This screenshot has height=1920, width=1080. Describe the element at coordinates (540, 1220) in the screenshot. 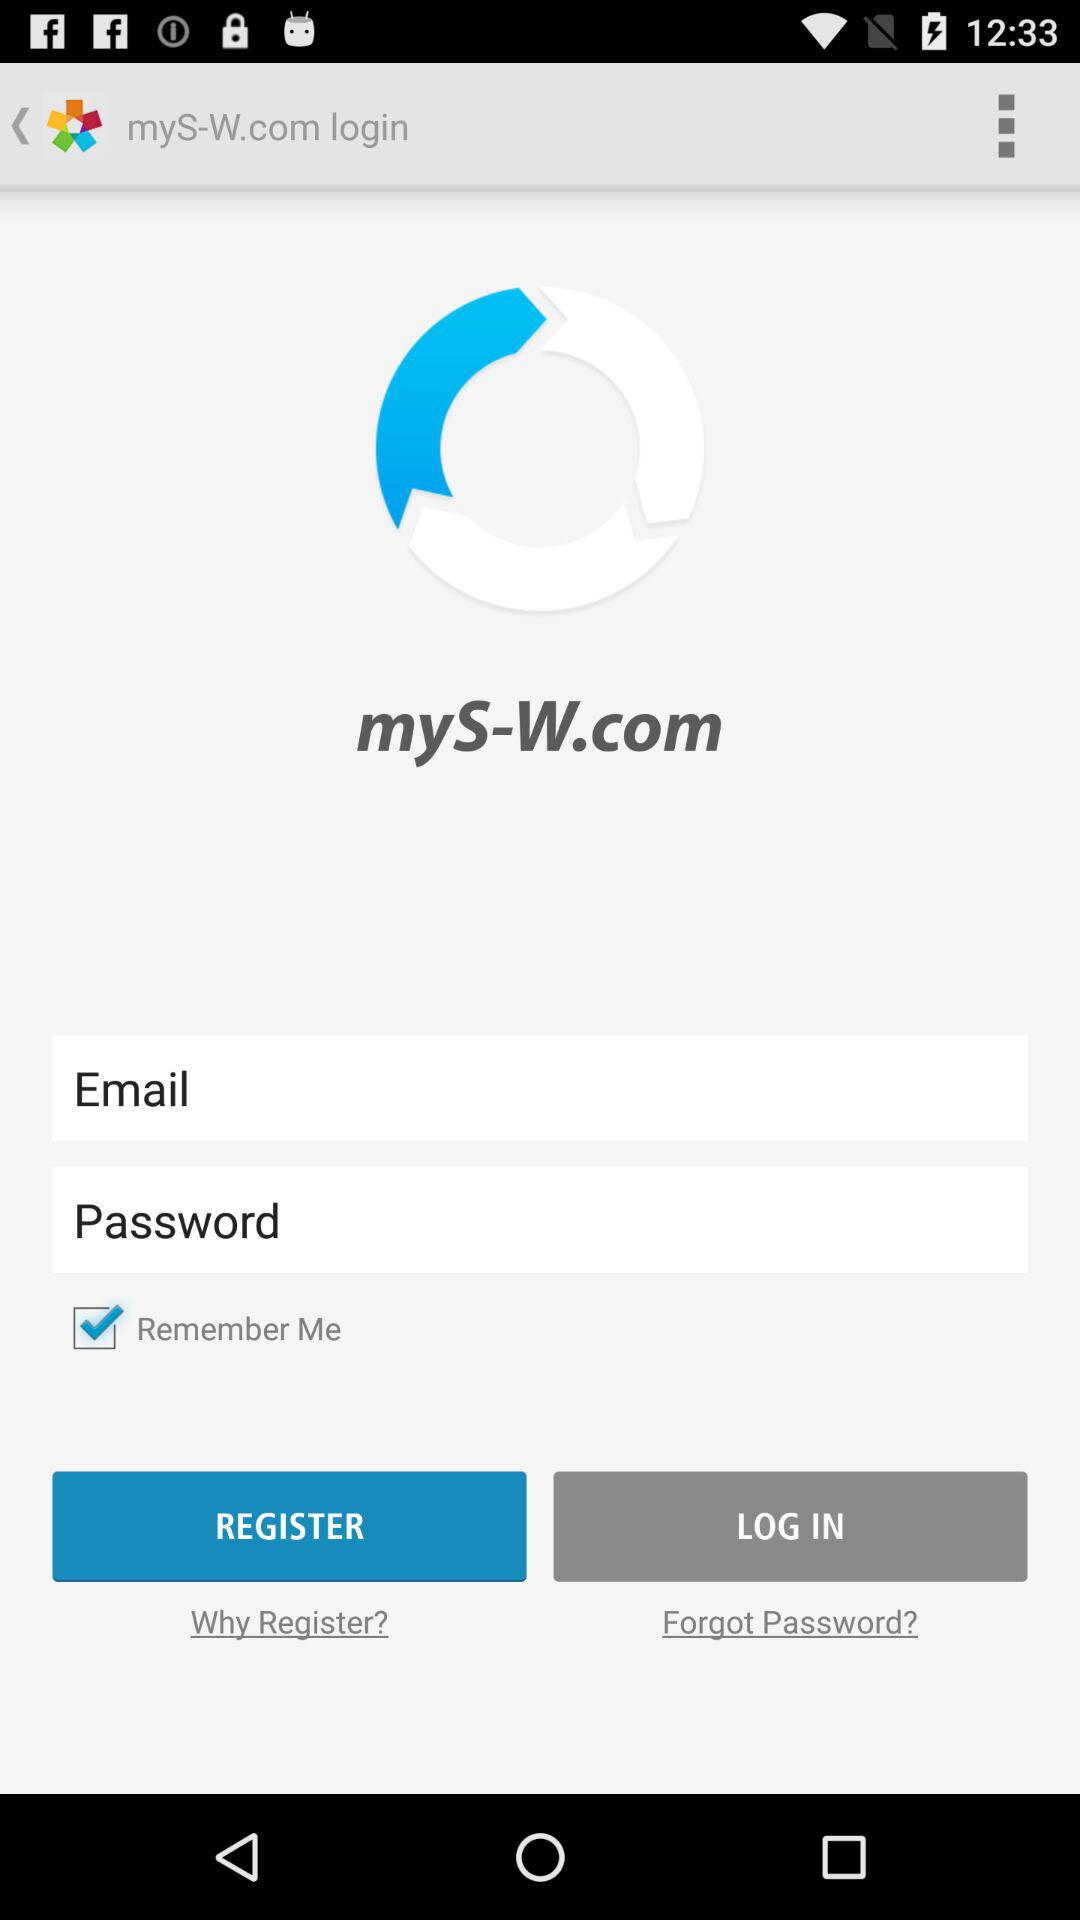

I see `enter the password here` at that location.